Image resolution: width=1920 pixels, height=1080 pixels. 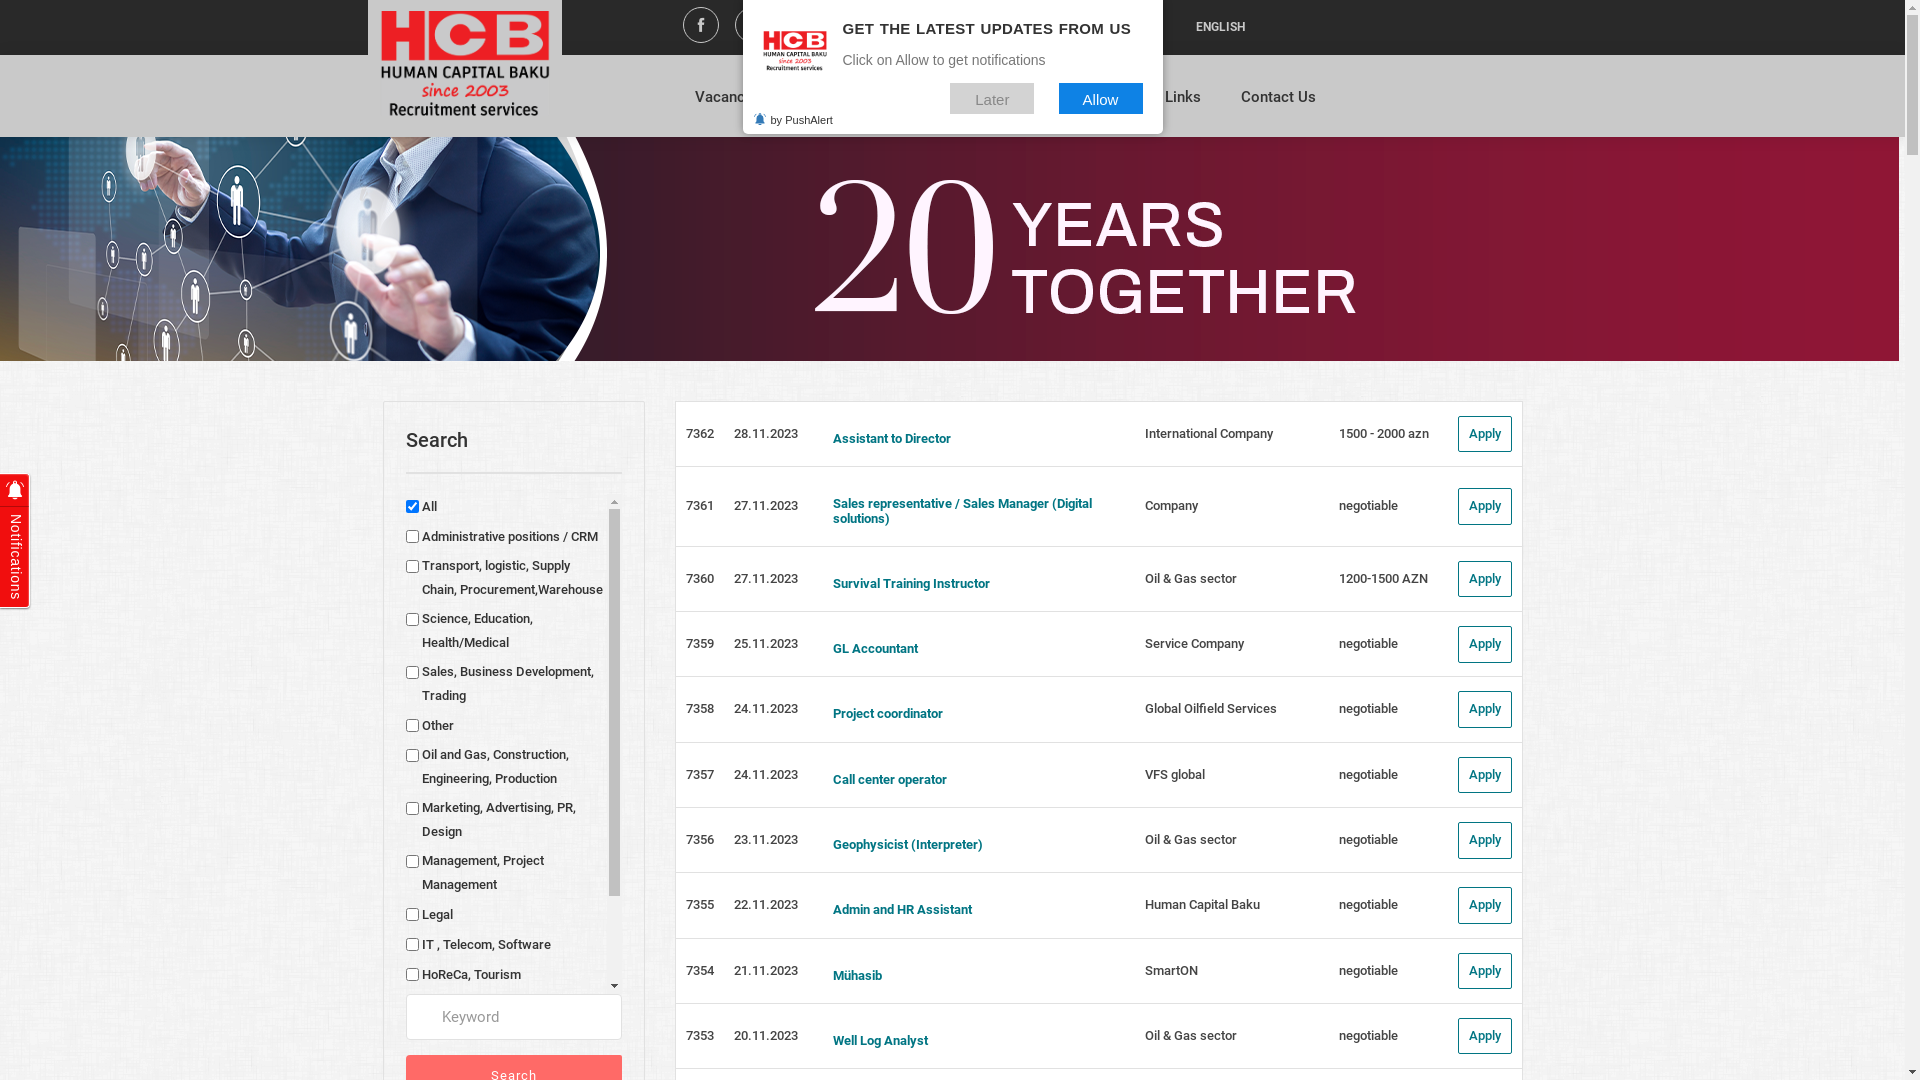 What do you see at coordinates (1485, 776) in the screenshot?
I see `Apply` at bounding box center [1485, 776].